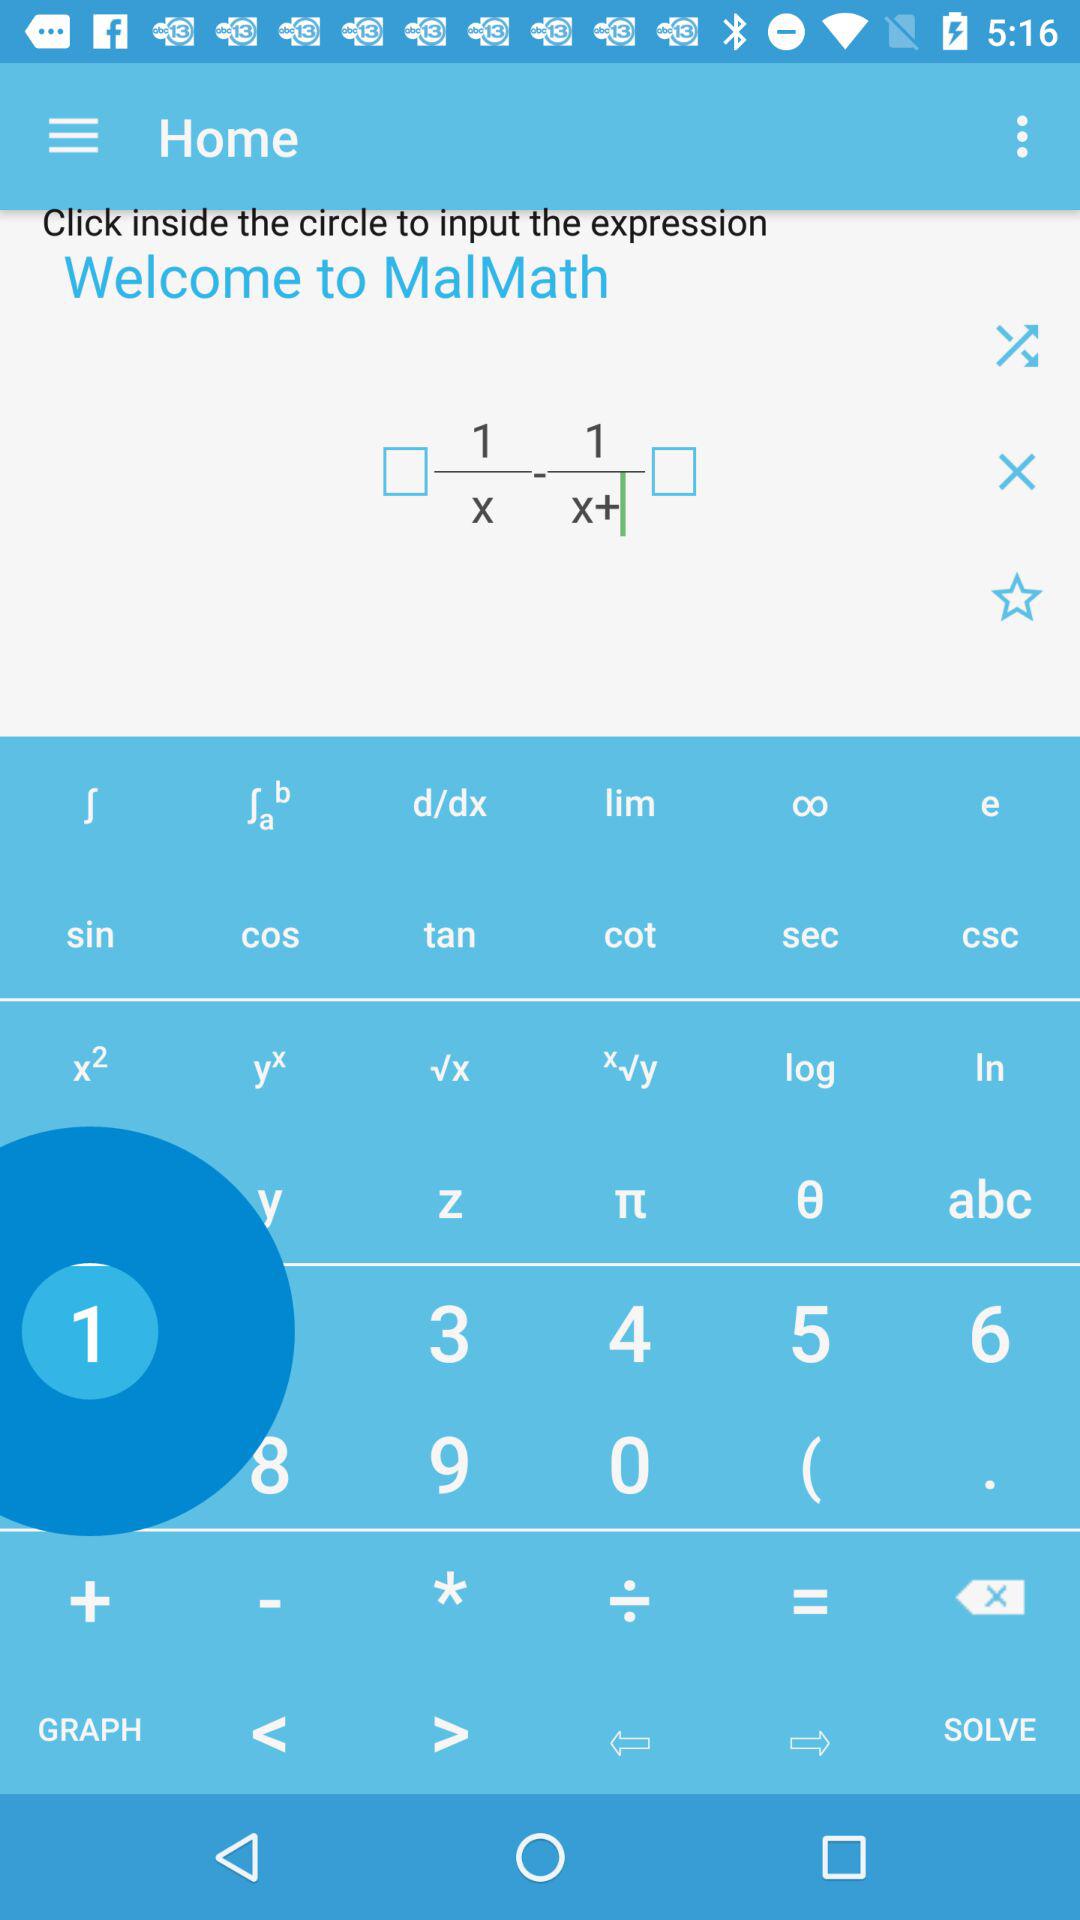 The width and height of the screenshot is (1080, 1920). I want to click on multiplecation, so click(1017, 471).